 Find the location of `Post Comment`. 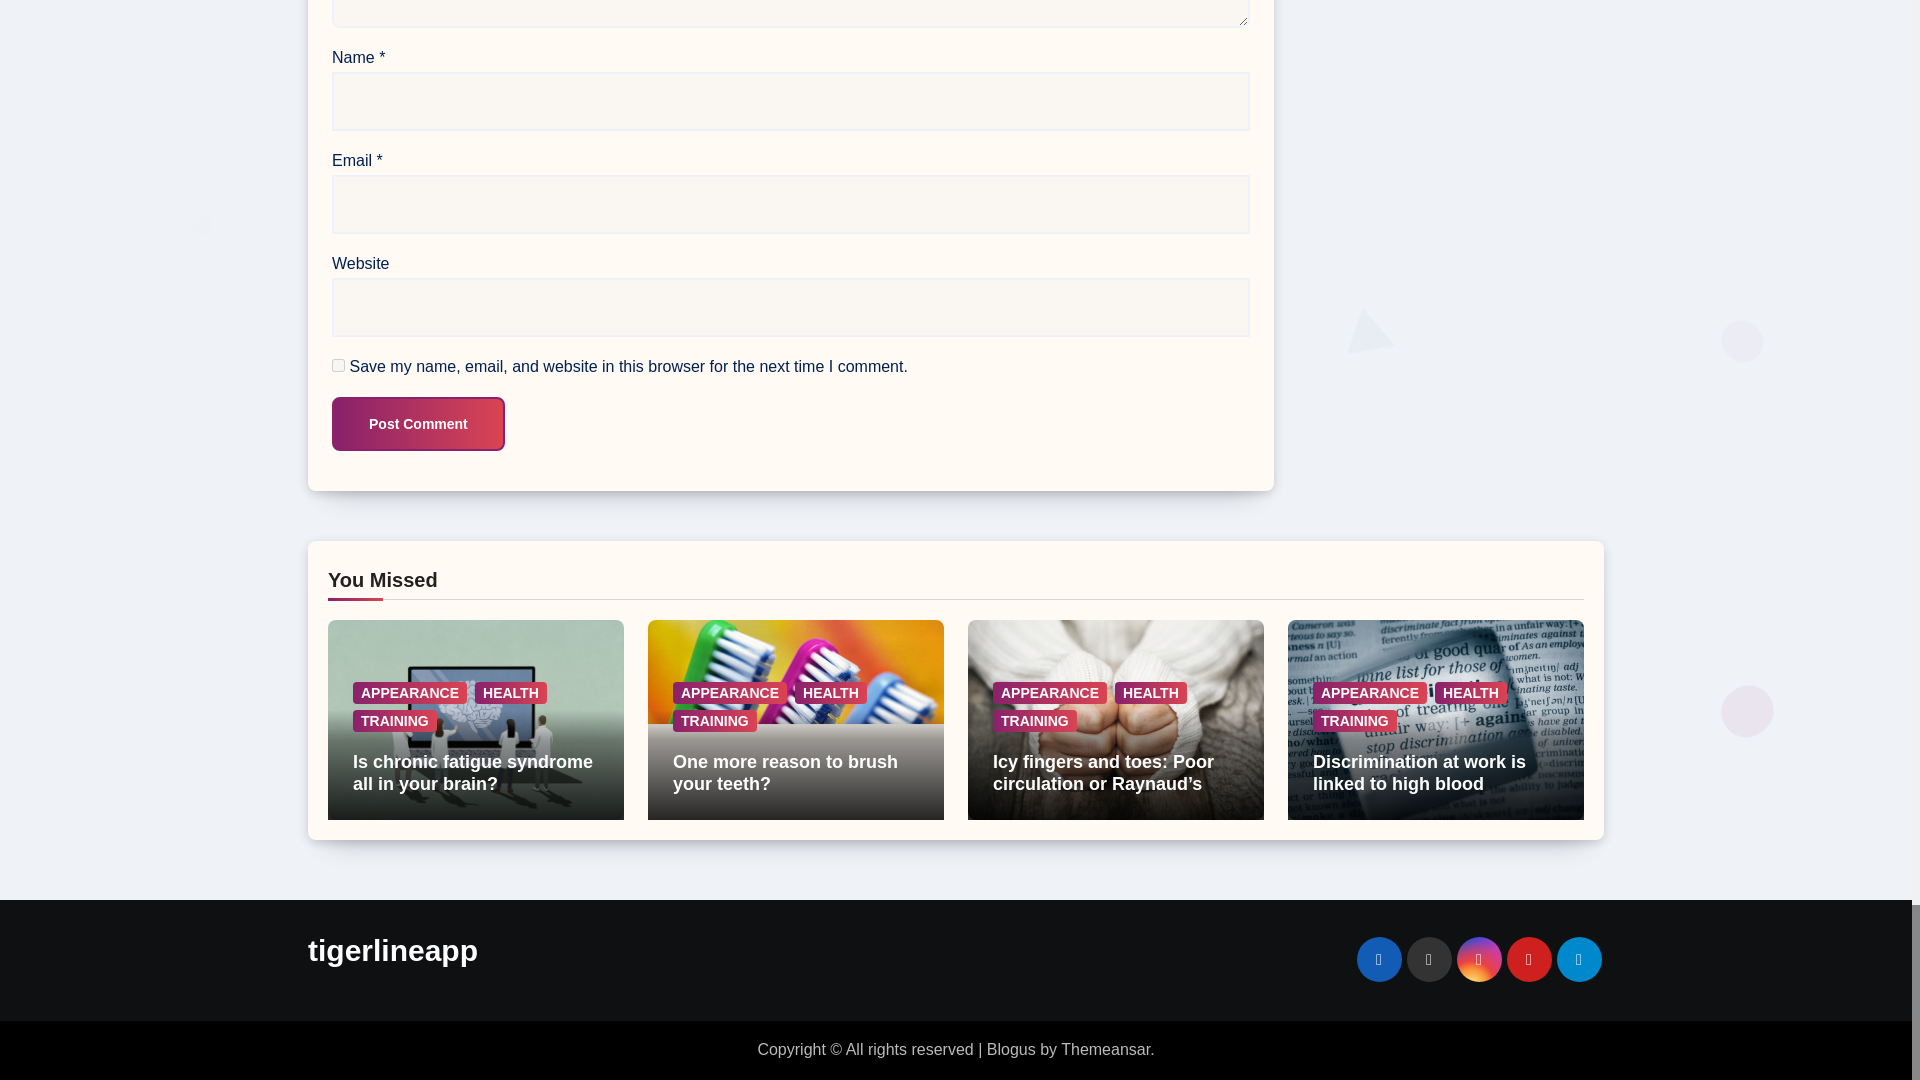

Post Comment is located at coordinates (418, 424).